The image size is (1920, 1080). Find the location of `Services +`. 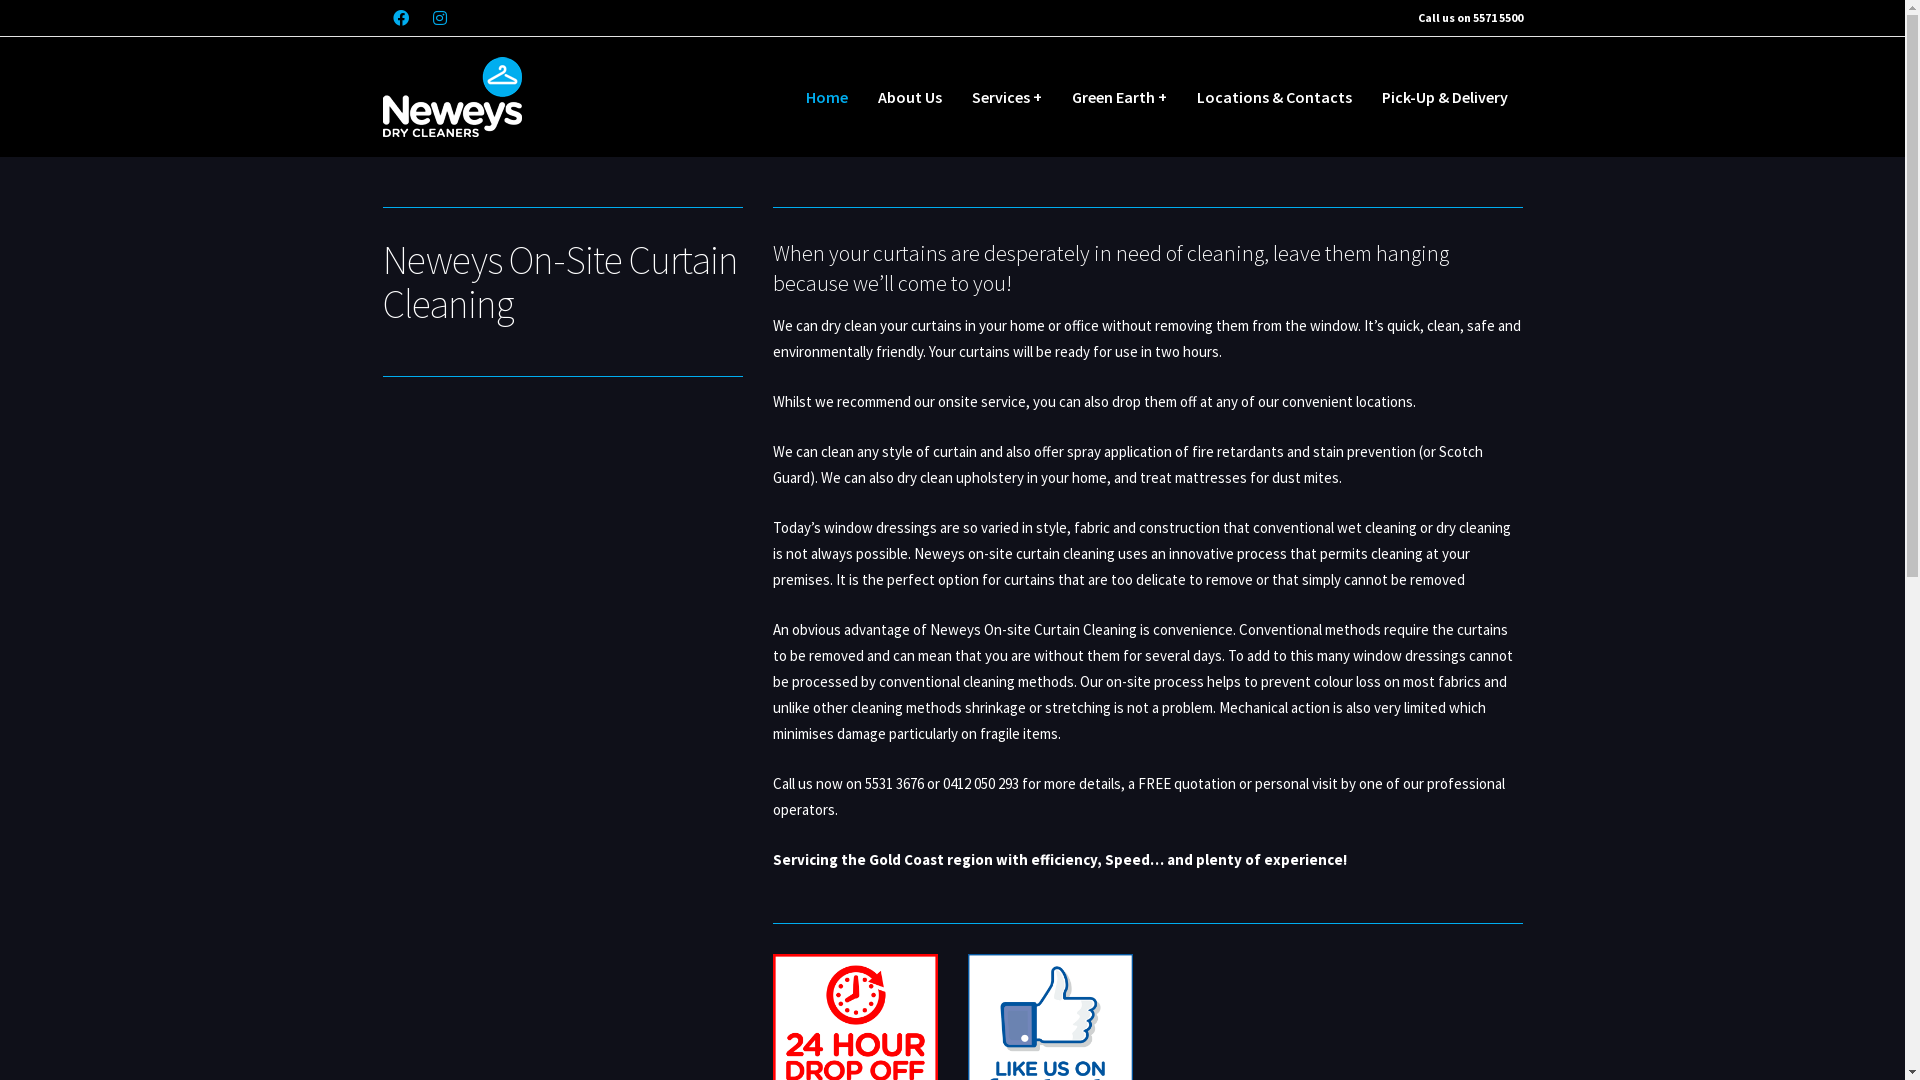

Services + is located at coordinates (1006, 97).